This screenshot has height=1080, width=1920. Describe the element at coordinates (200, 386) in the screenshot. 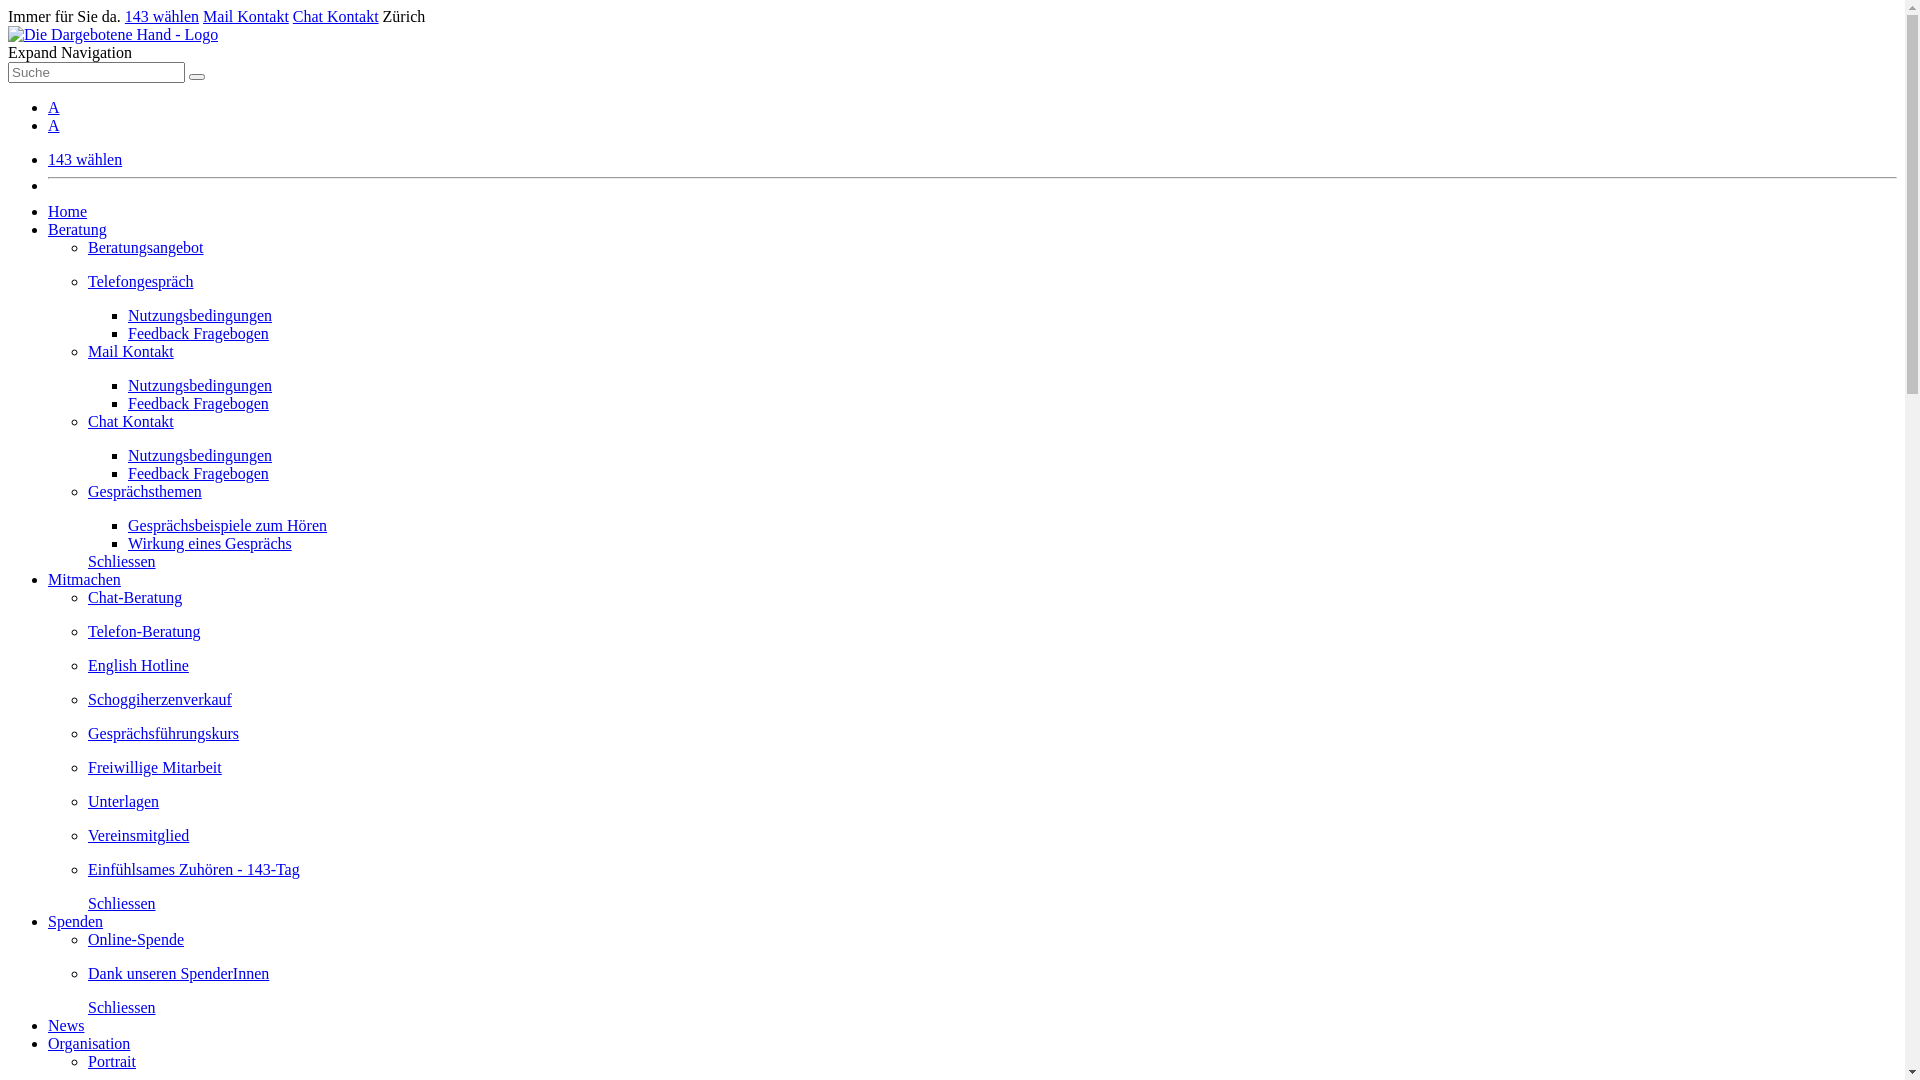

I see `Nutzungsbedingungen` at that location.